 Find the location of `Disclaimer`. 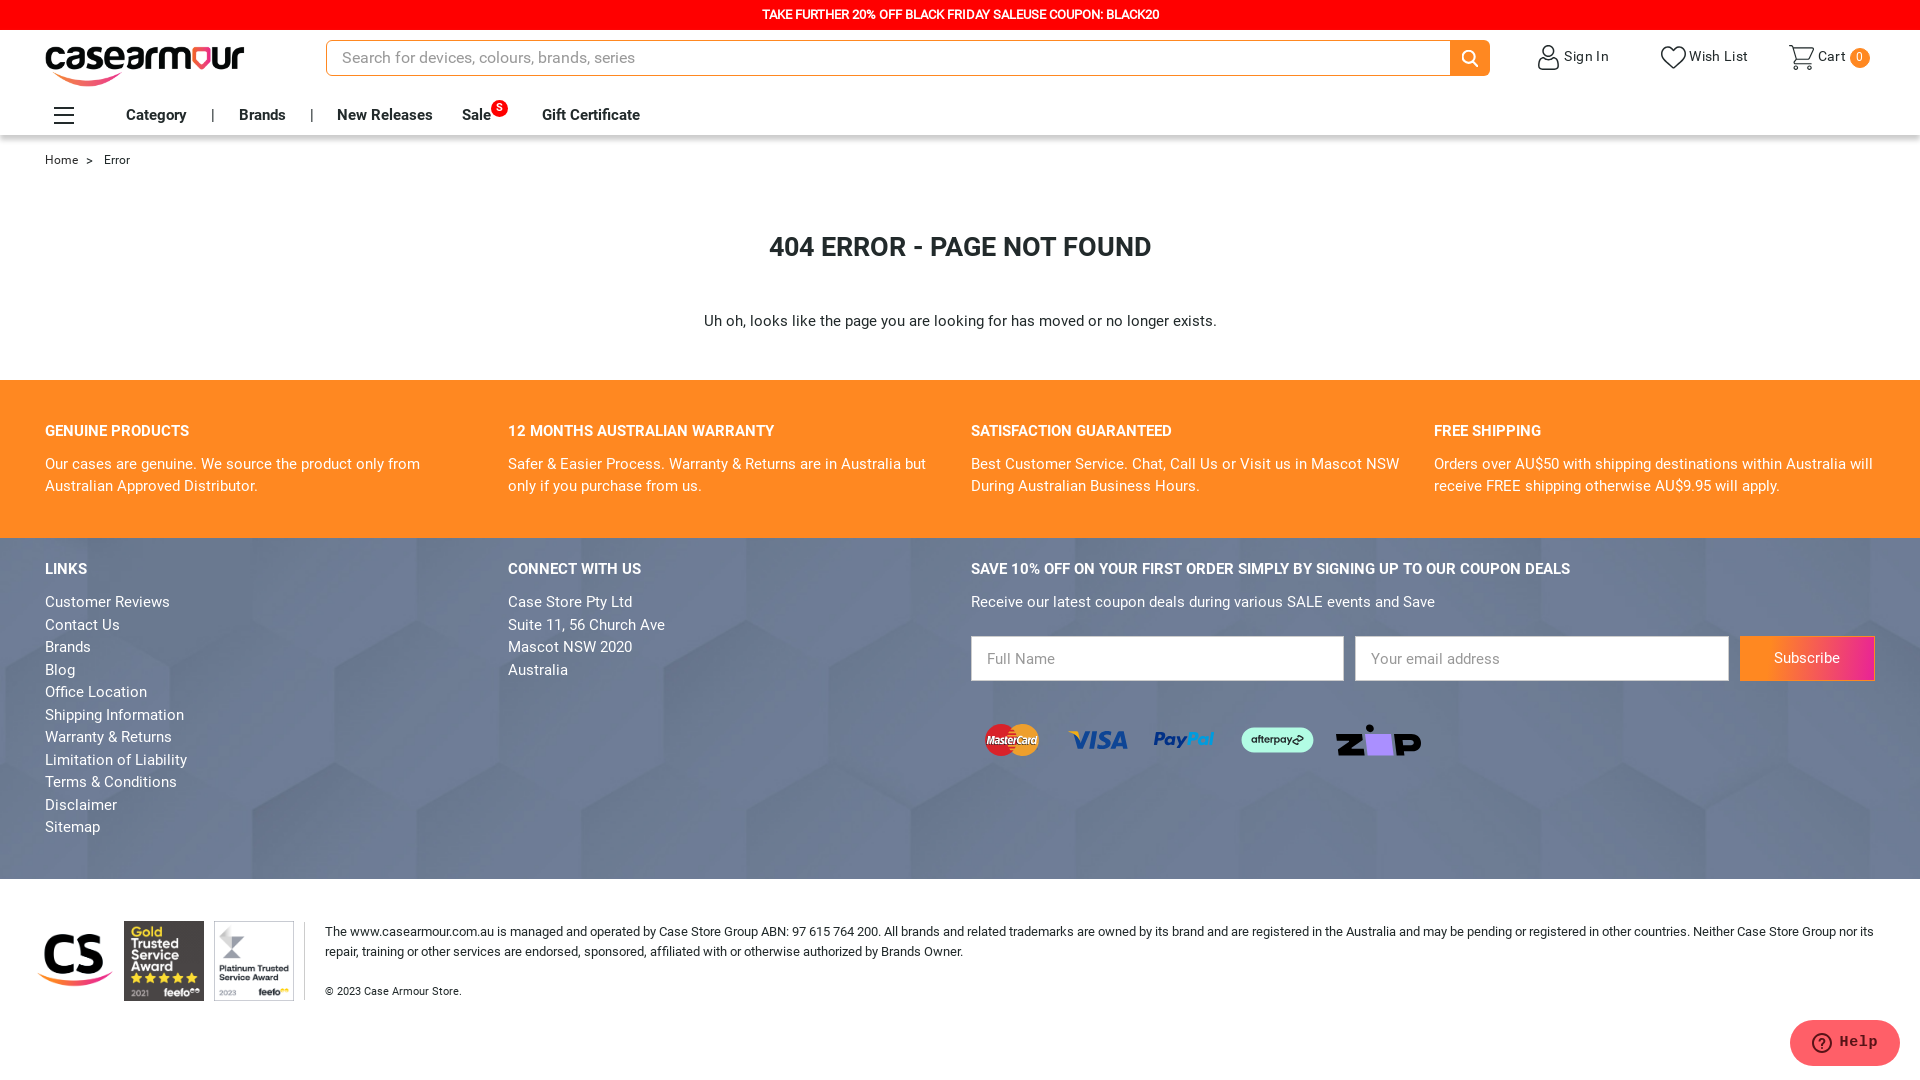

Disclaimer is located at coordinates (81, 805).